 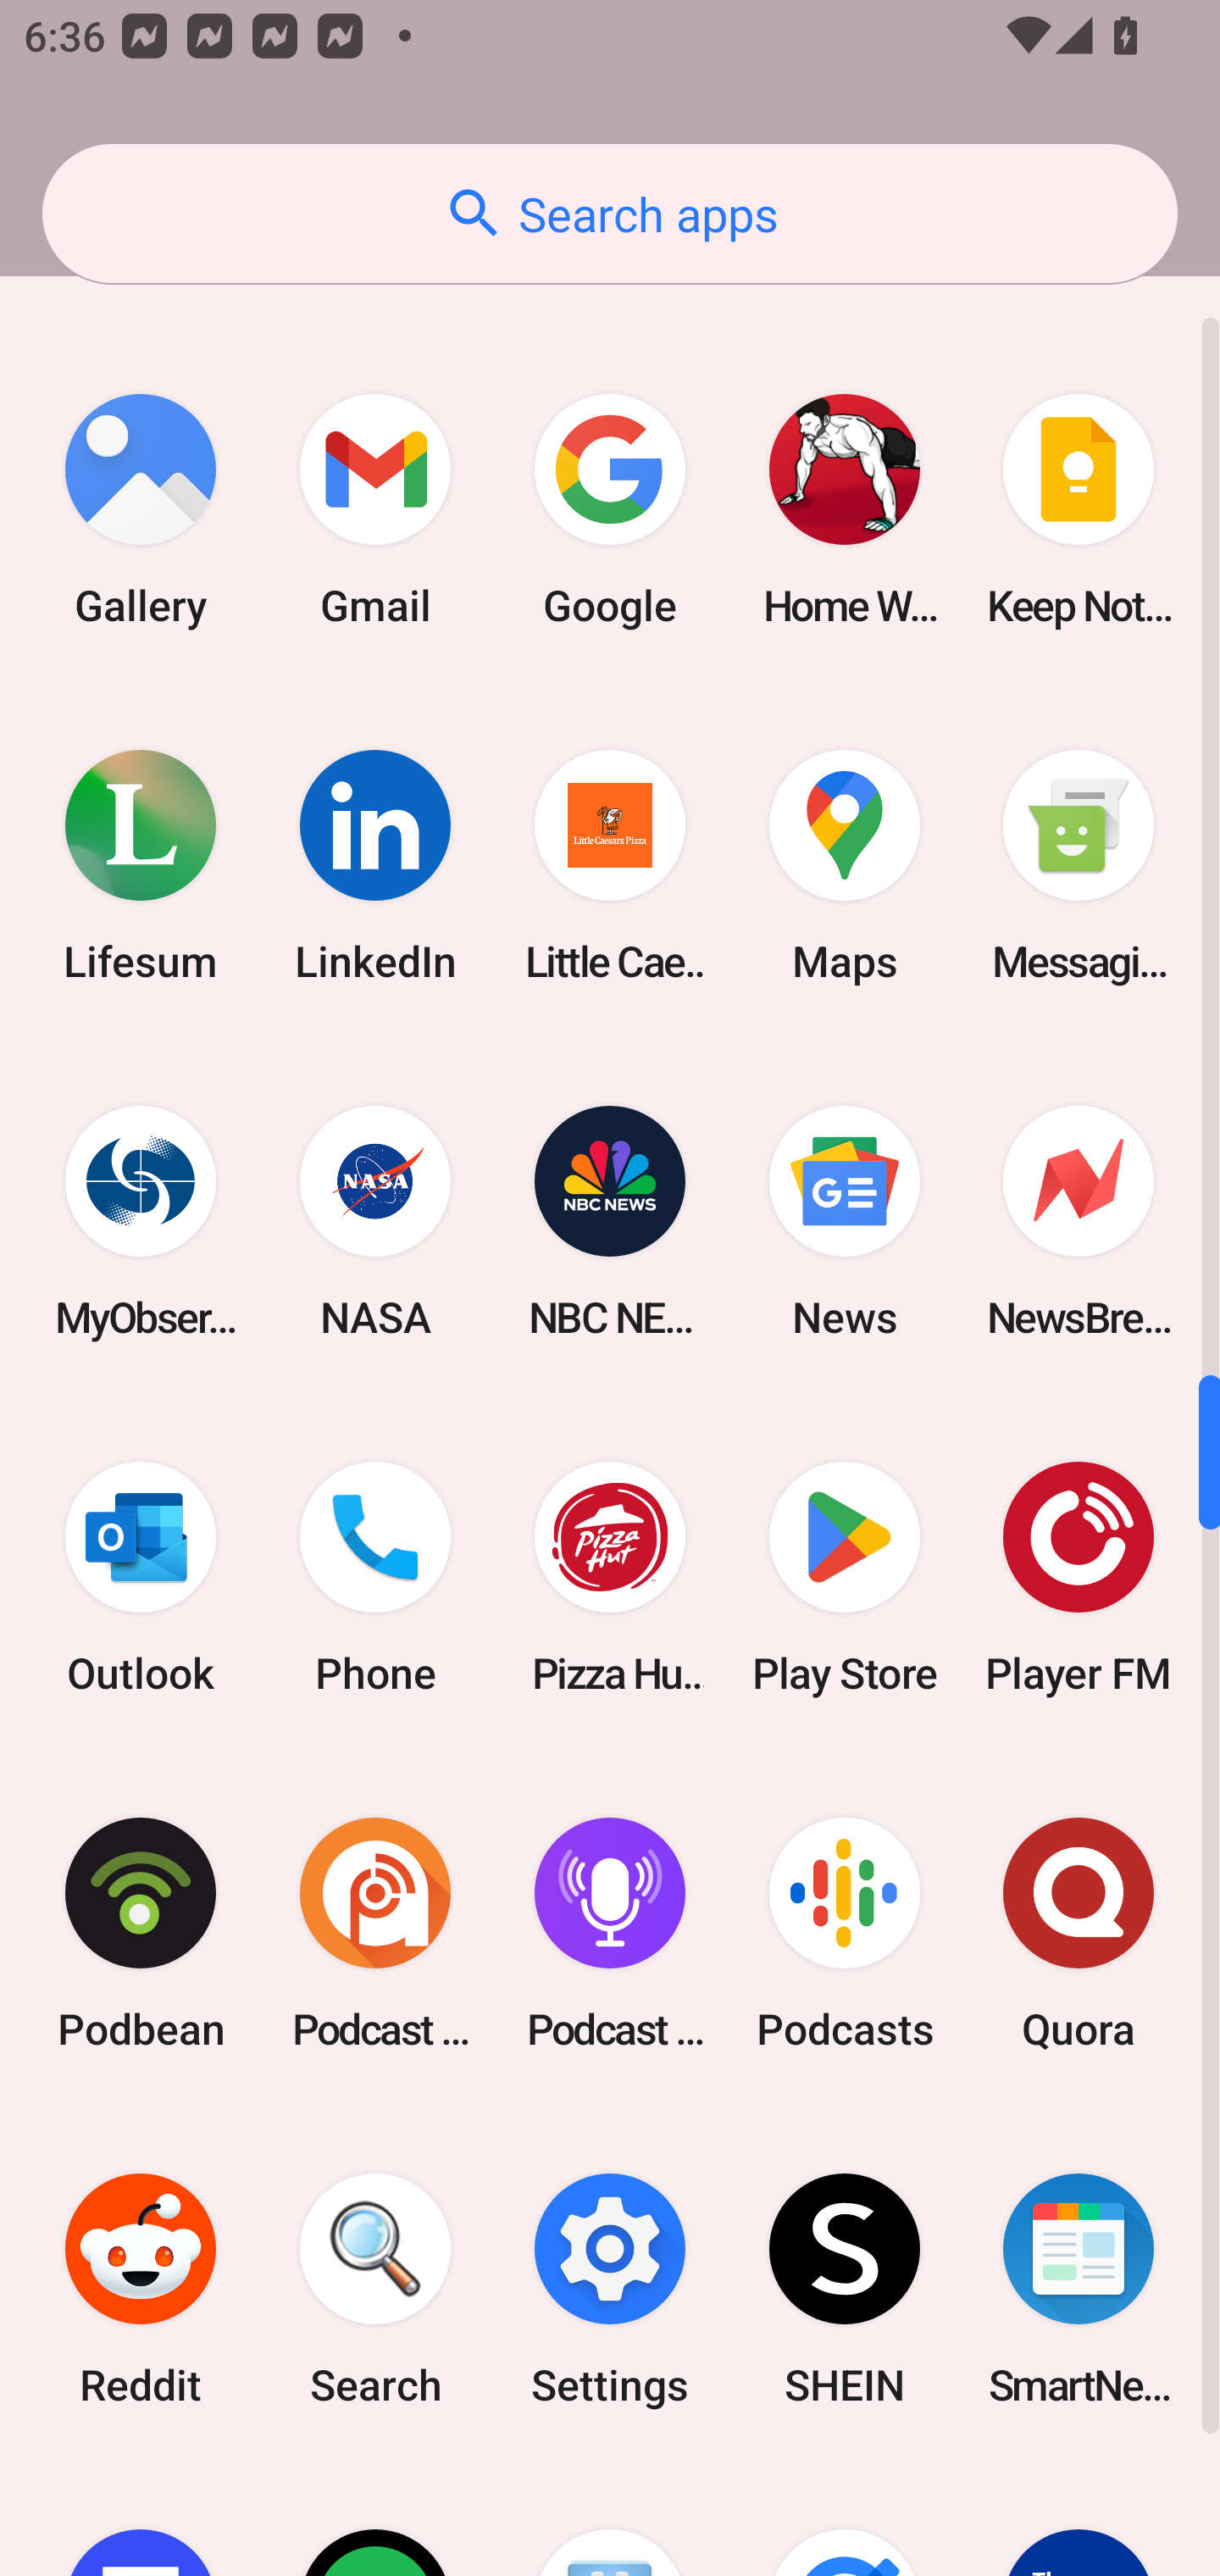 I want to click on Reddit, so click(x=141, y=2290).